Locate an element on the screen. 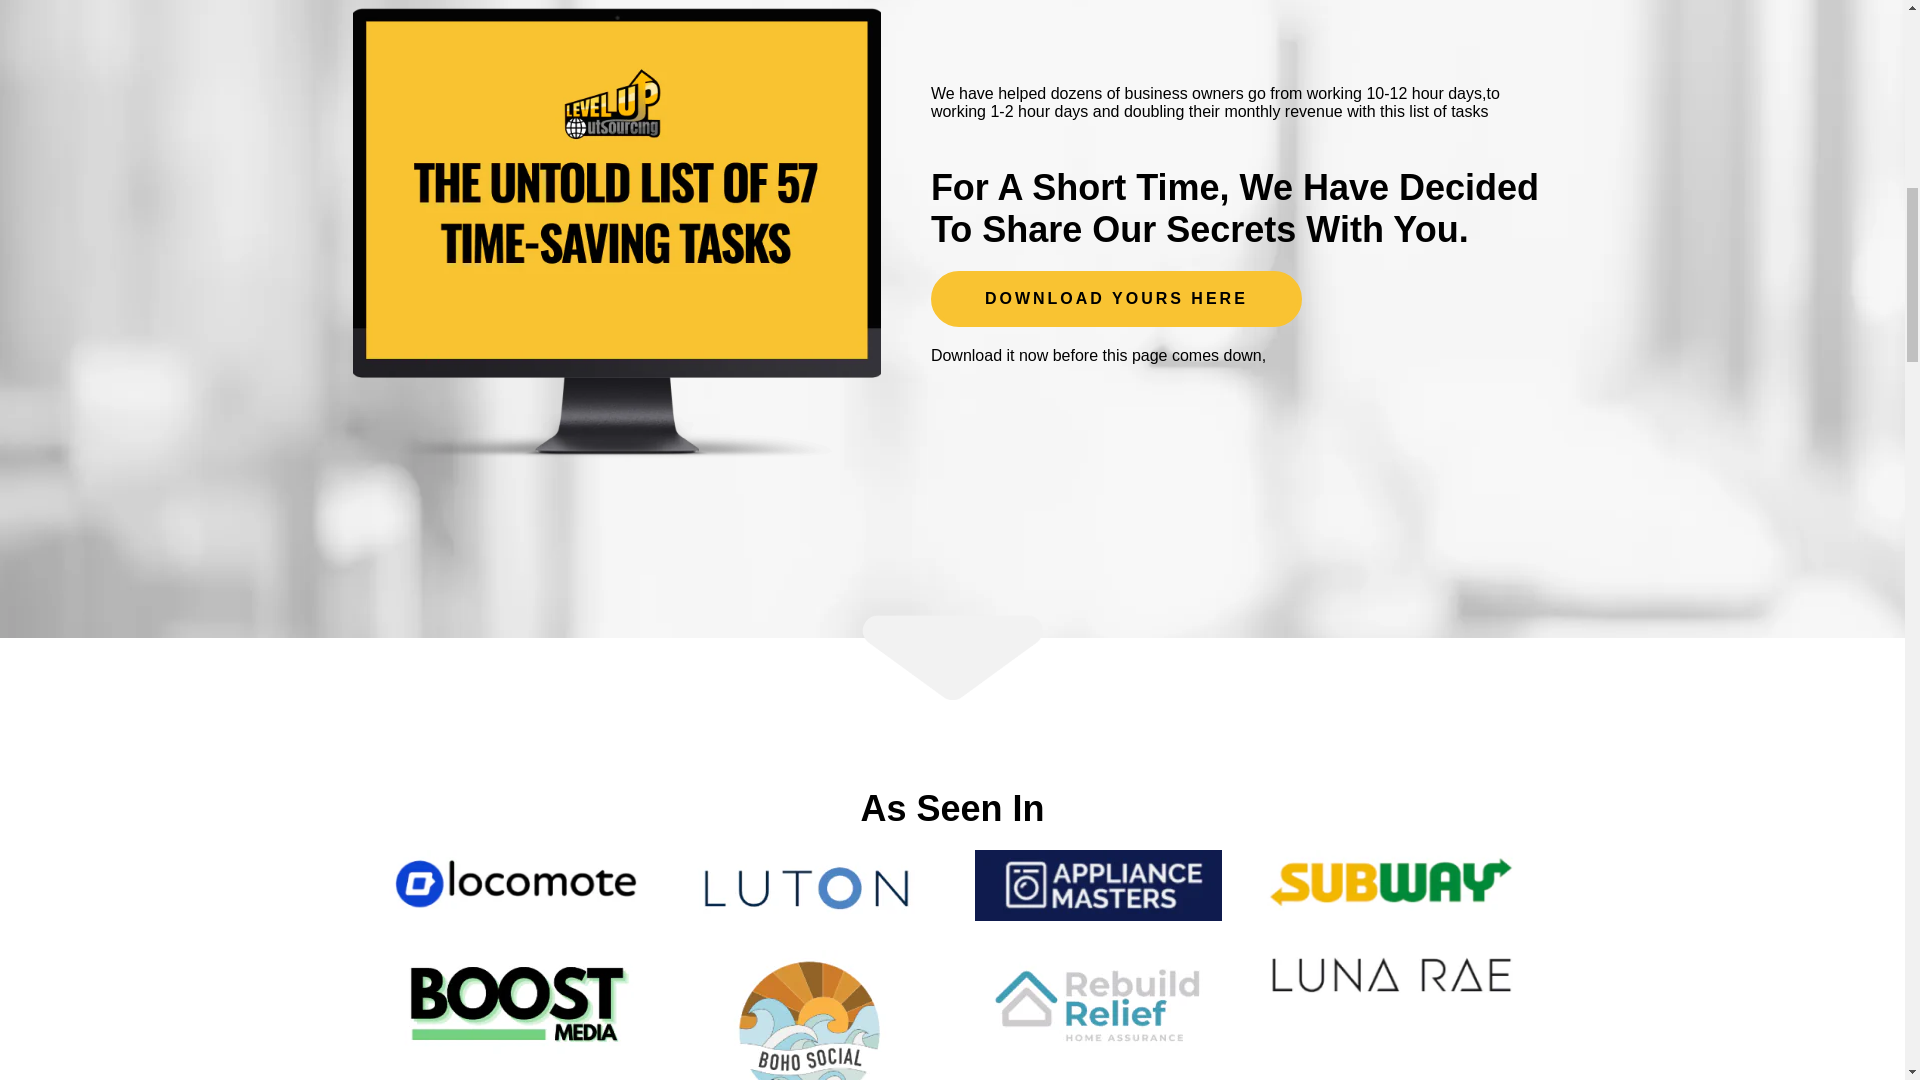  DOWNLOAD YOURS HERE is located at coordinates (1116, 299).